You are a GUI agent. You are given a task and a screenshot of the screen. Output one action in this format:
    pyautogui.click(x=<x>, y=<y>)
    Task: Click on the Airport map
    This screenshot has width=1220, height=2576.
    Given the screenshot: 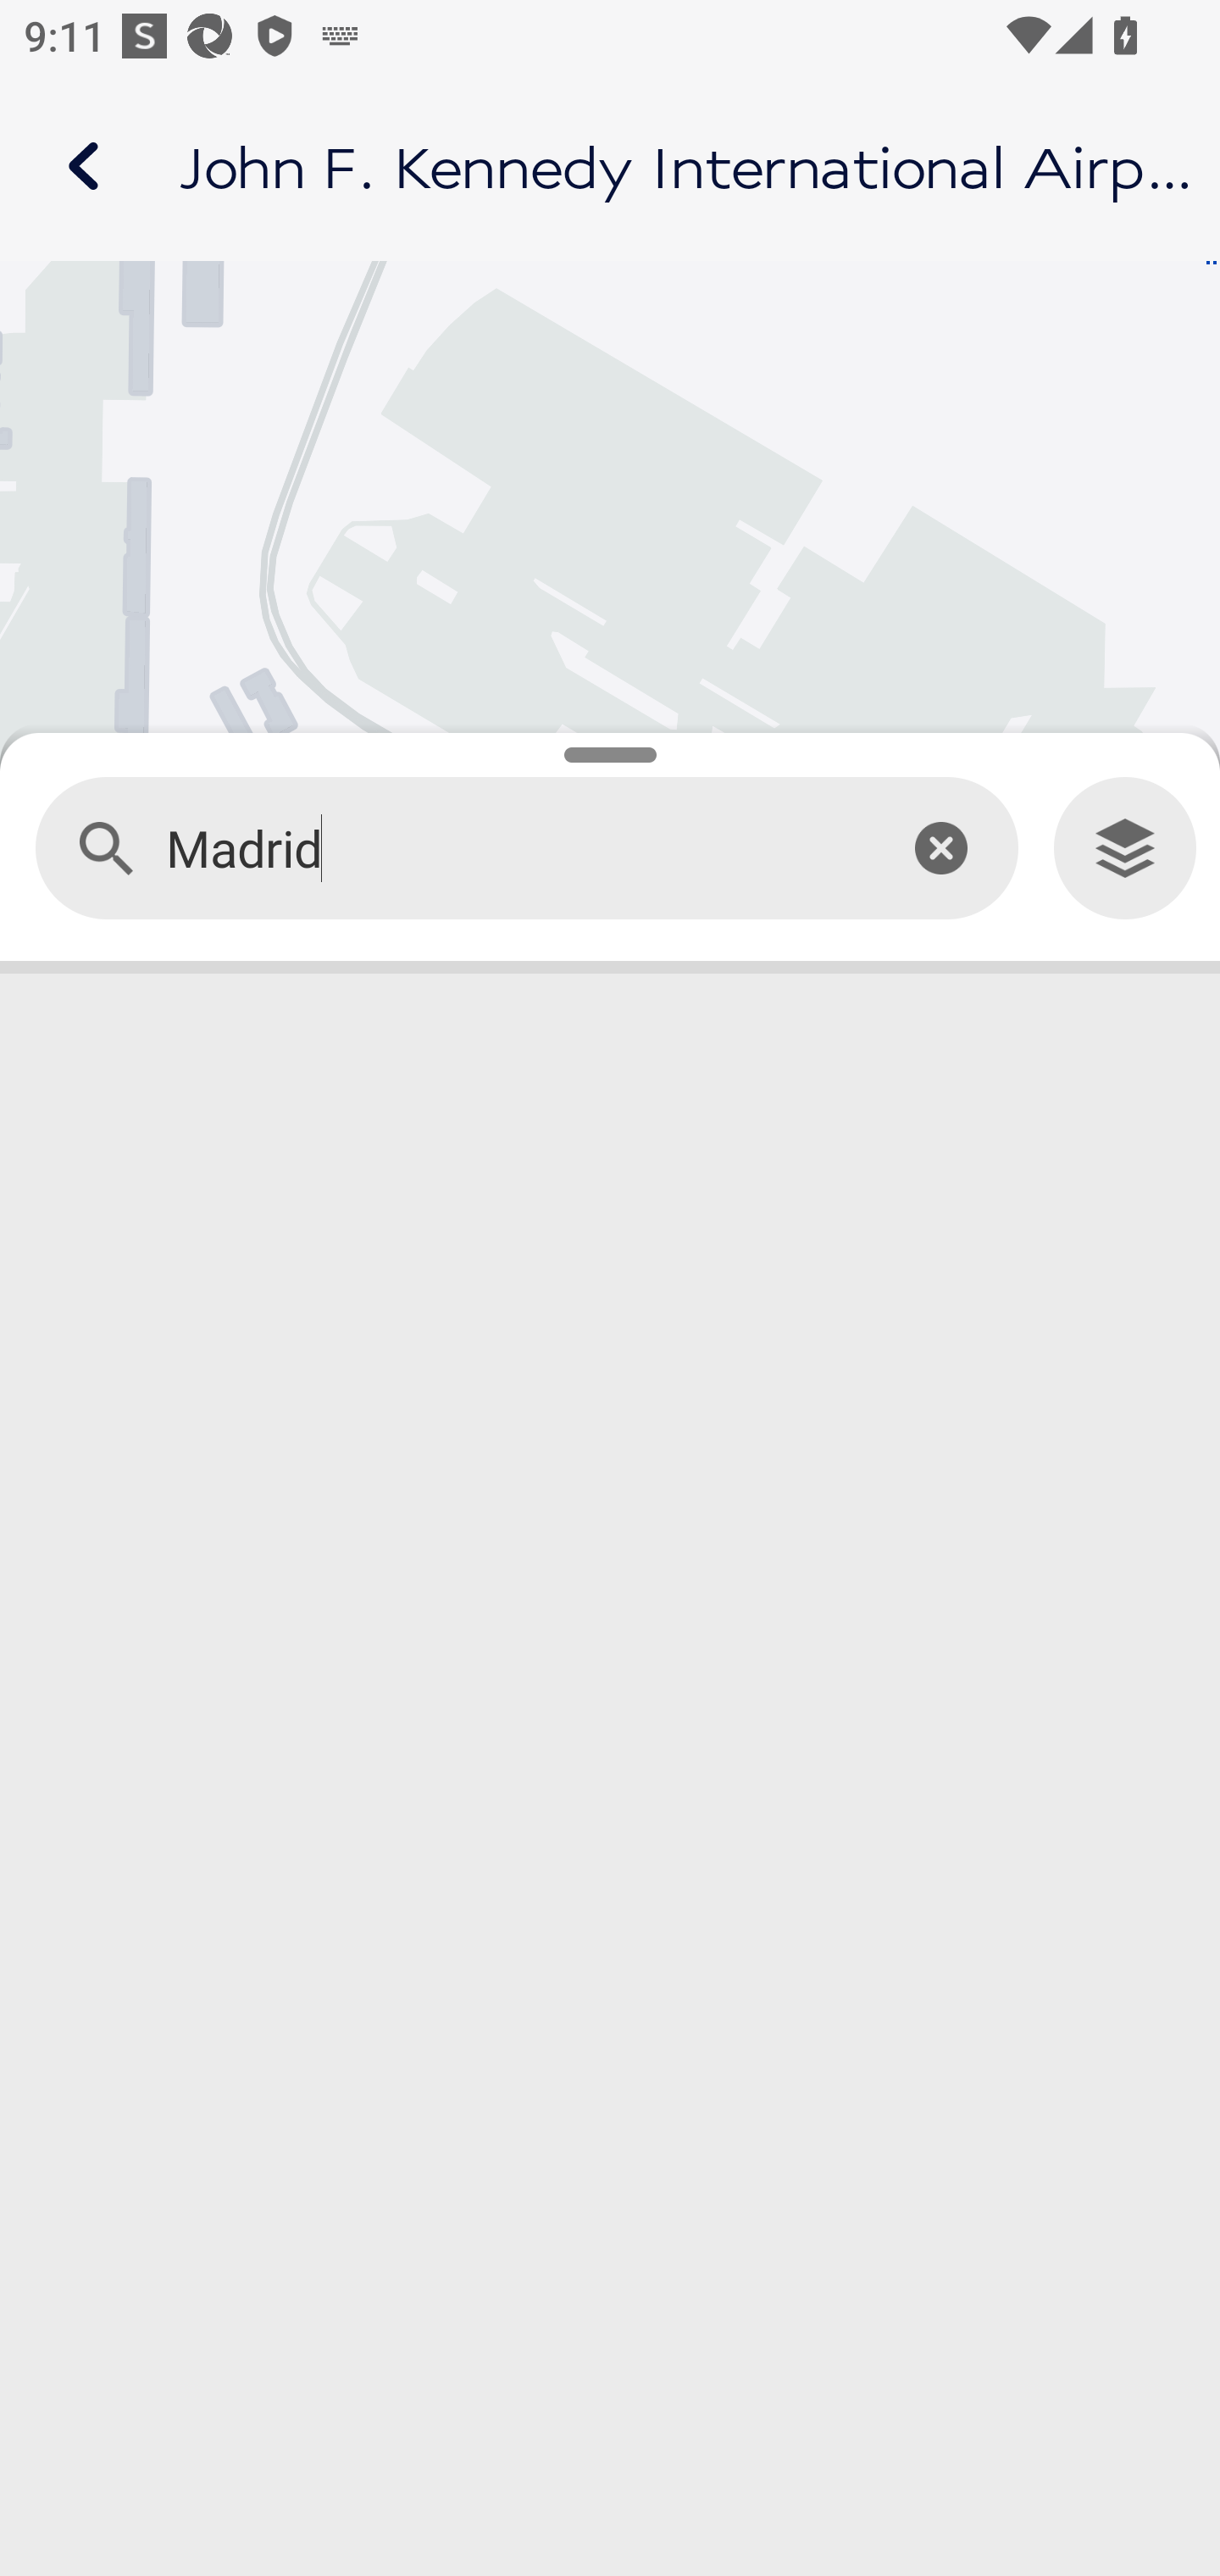 What is the action you would take?
    pyautogui.click(x=610, y=166)
    